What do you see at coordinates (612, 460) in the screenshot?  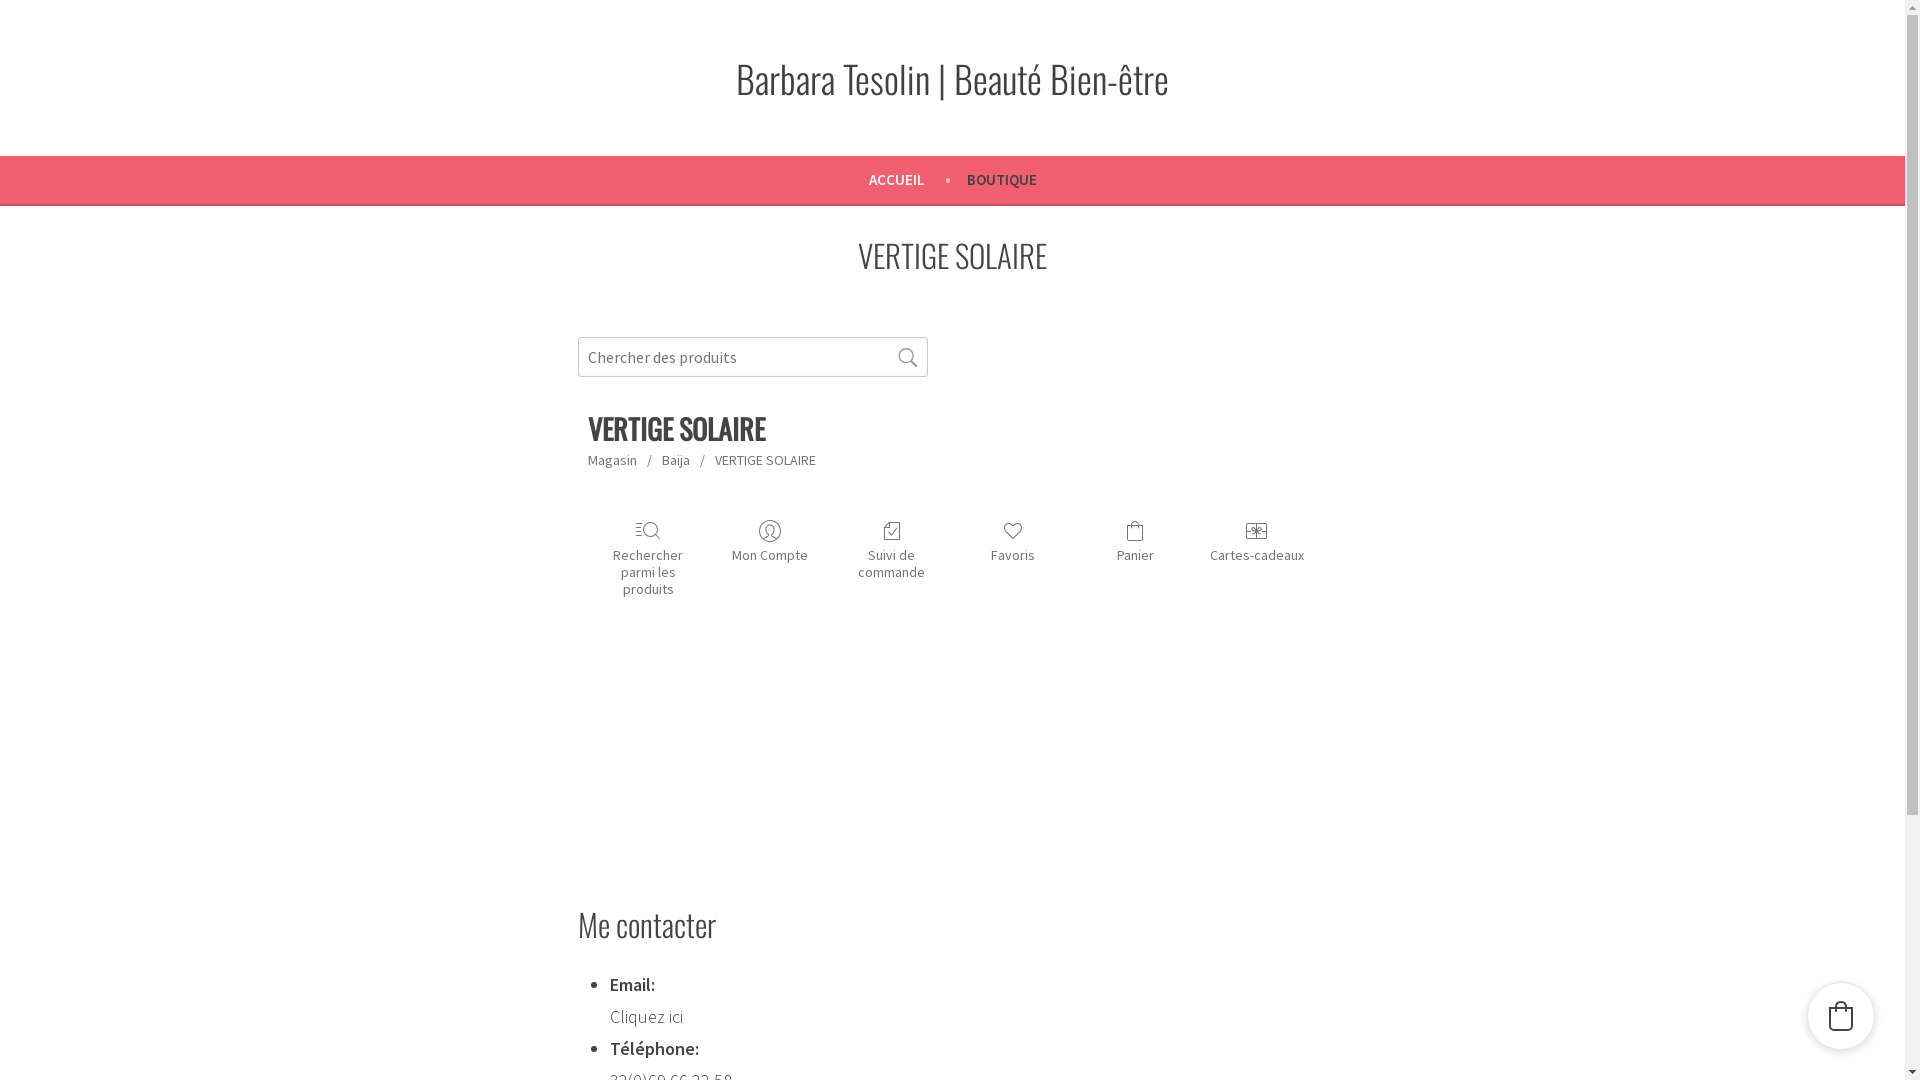 I see `Magasin` at bounding box center [612, 460].